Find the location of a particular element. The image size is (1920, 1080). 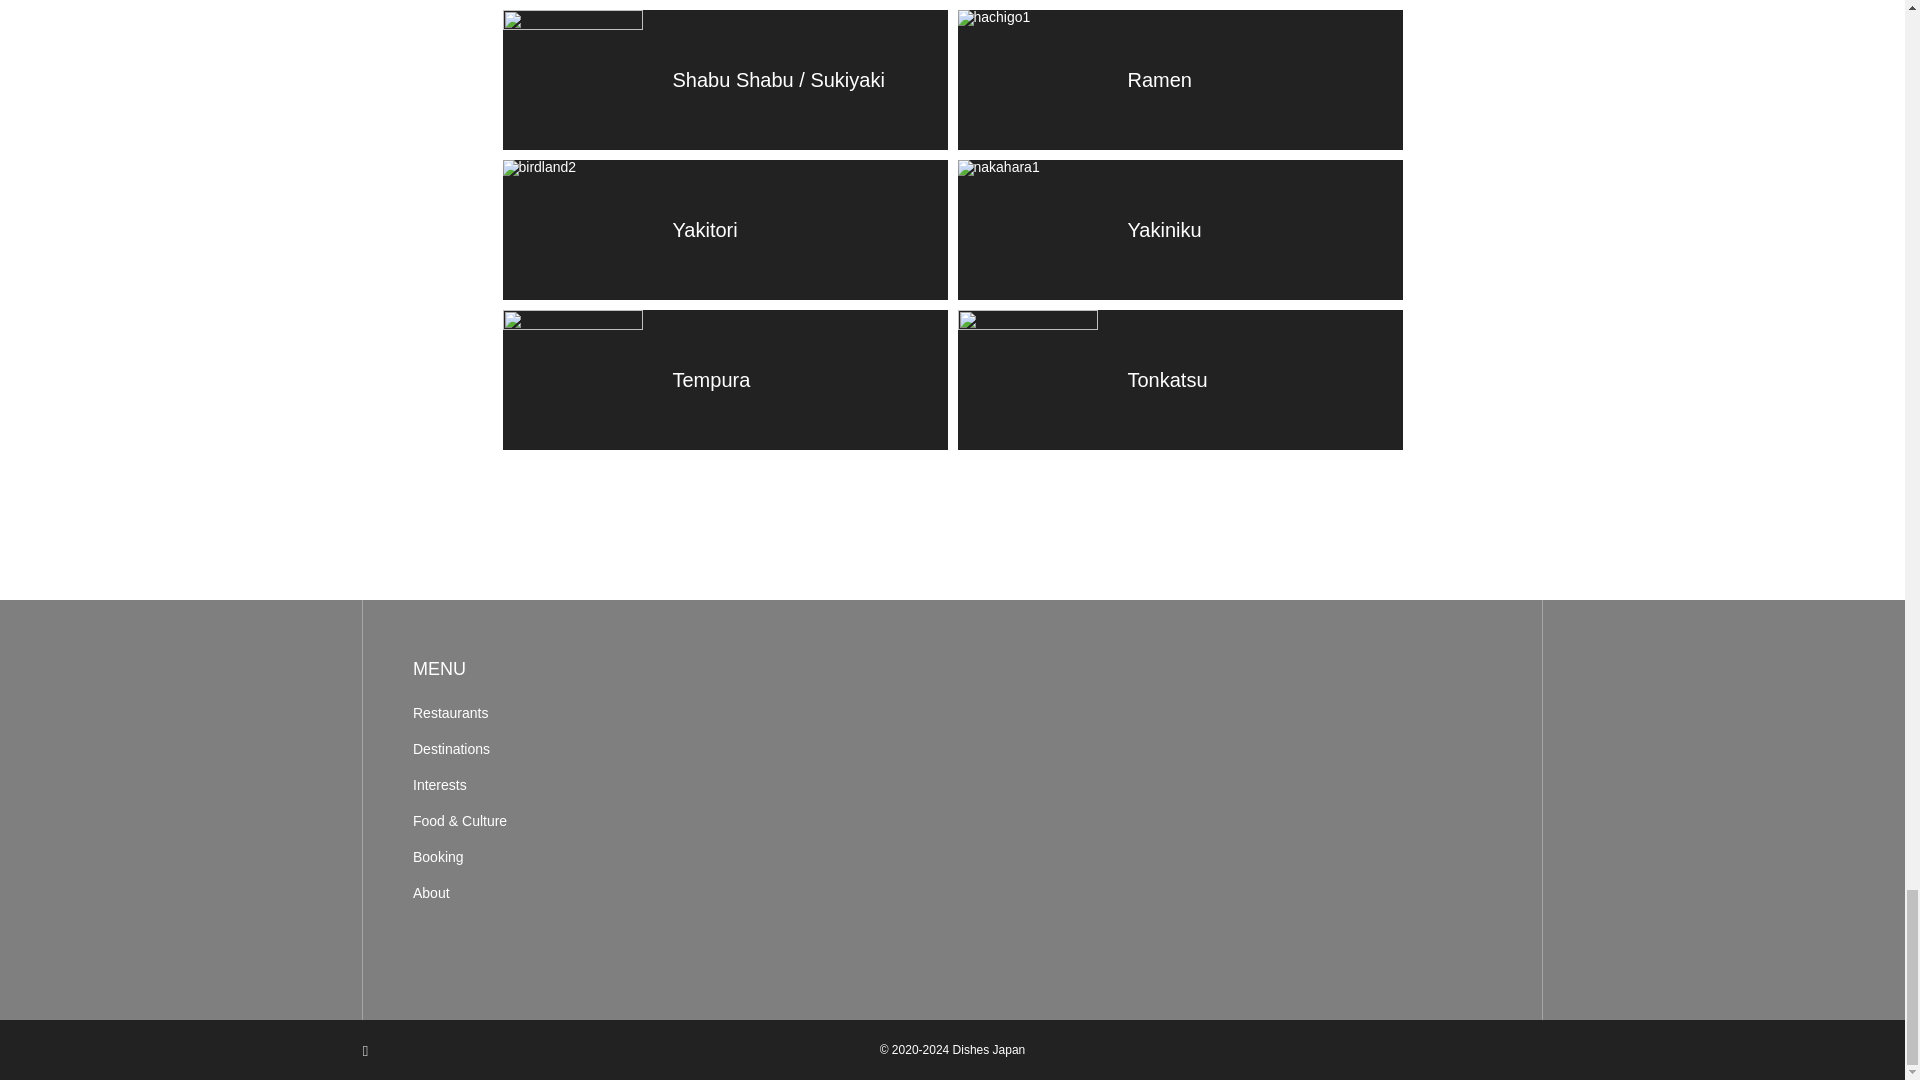

Yakiniku is located at coordinates (1180, 230).